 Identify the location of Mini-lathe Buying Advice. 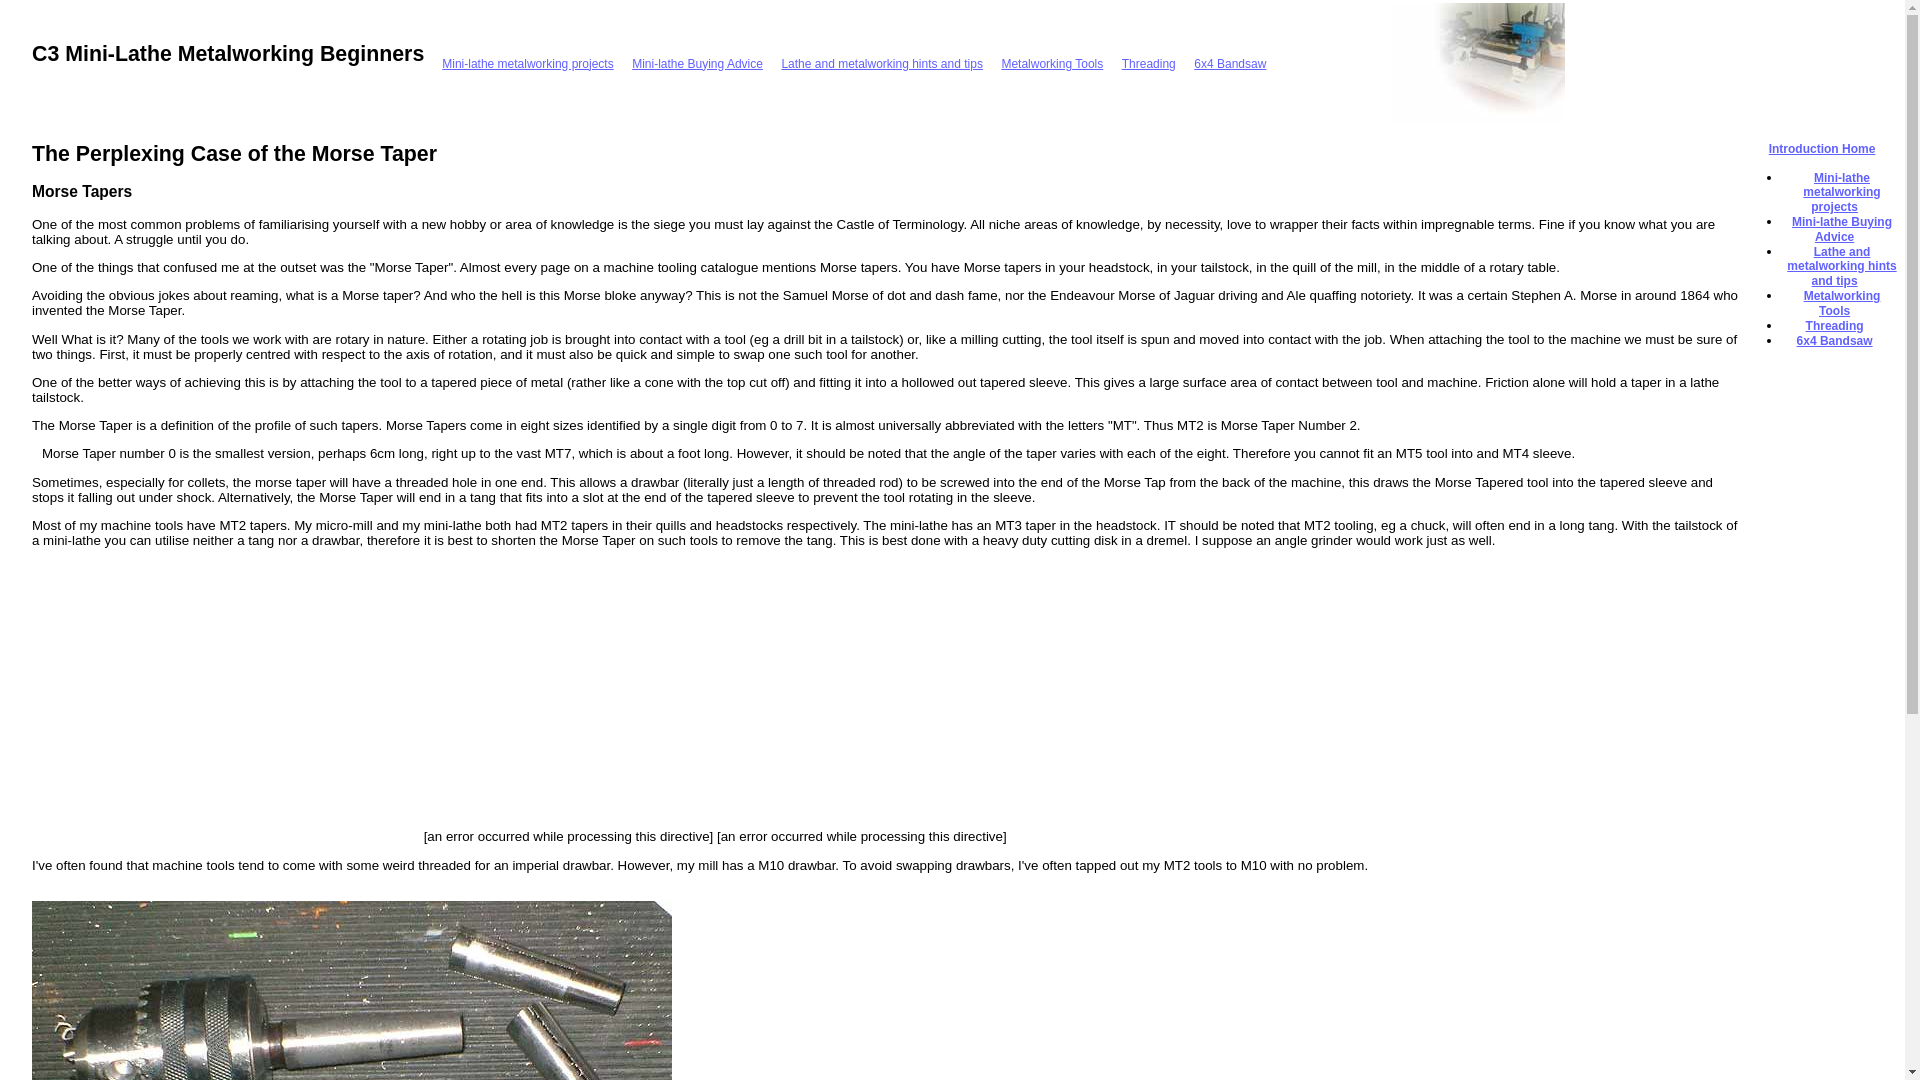
(696, 63).